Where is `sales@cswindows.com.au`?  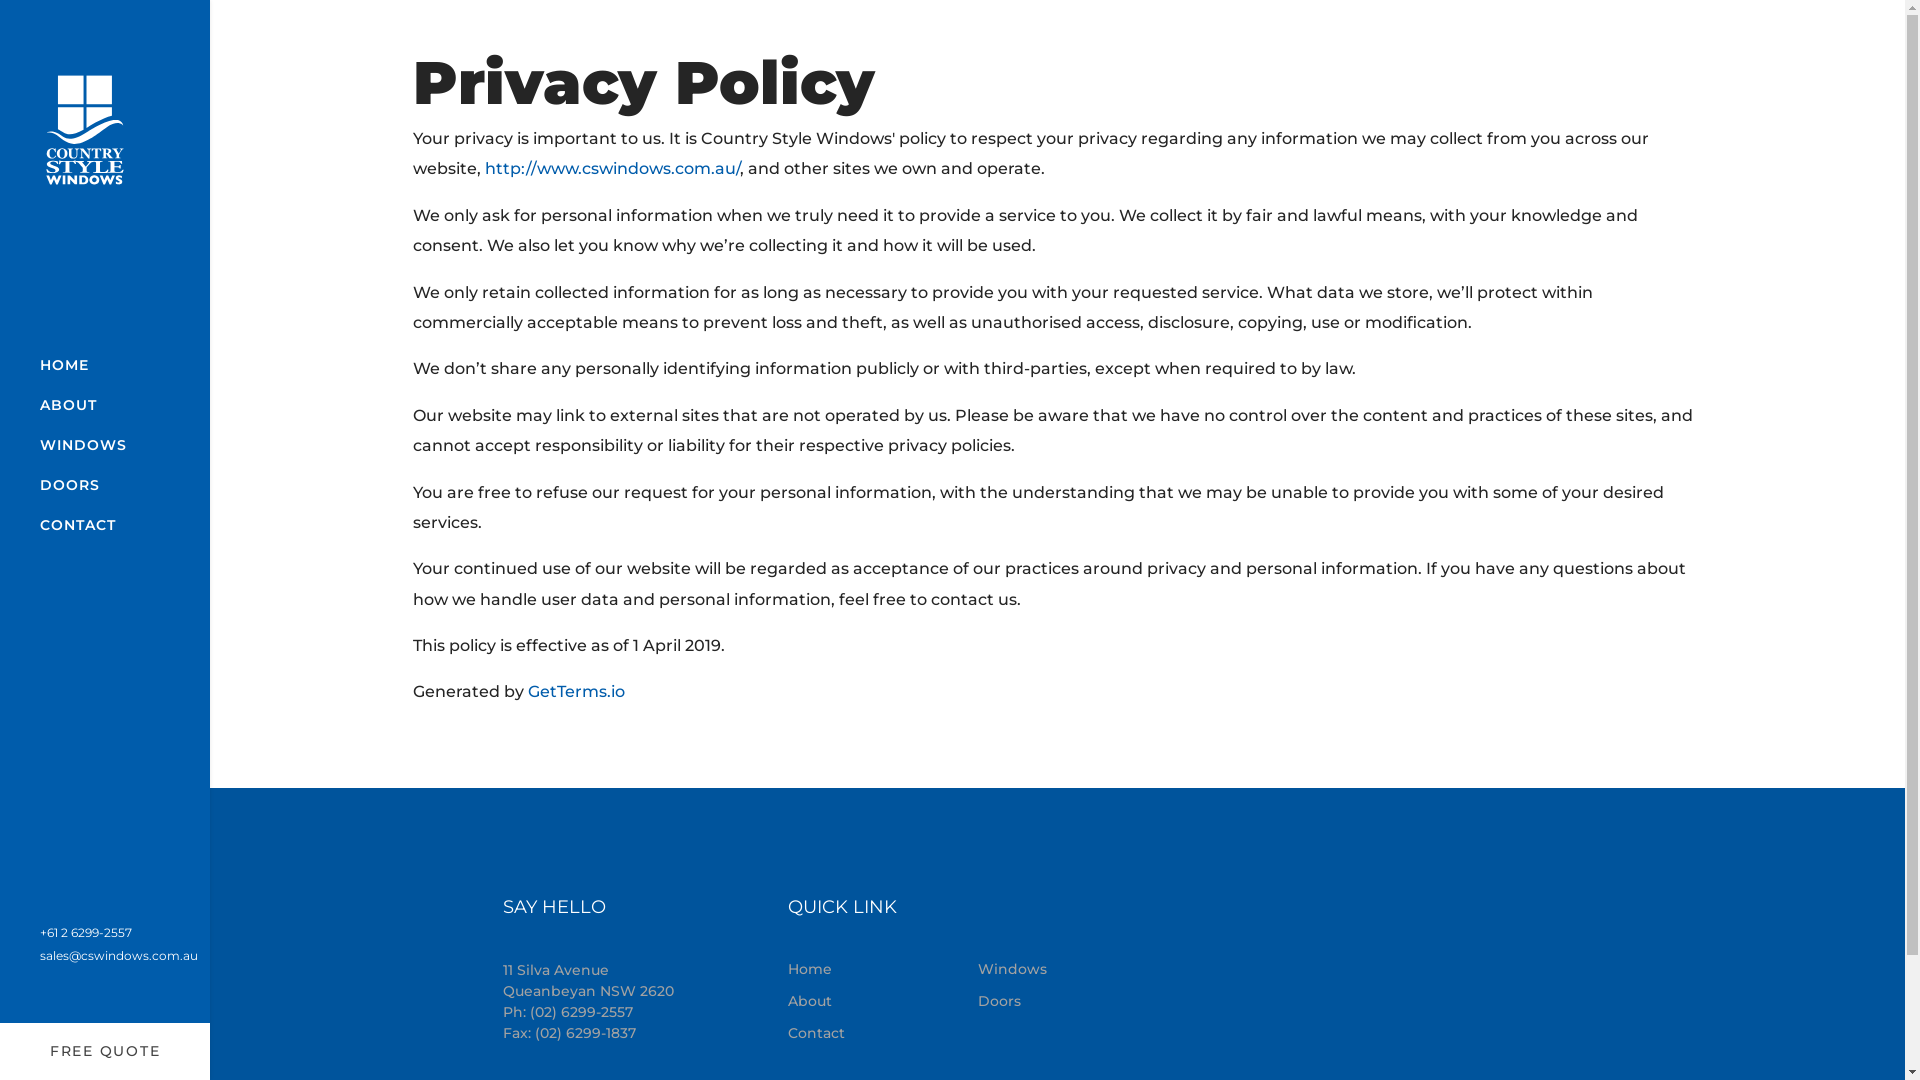
sales@cswindows.com.au is located at coordinates (119, 956).